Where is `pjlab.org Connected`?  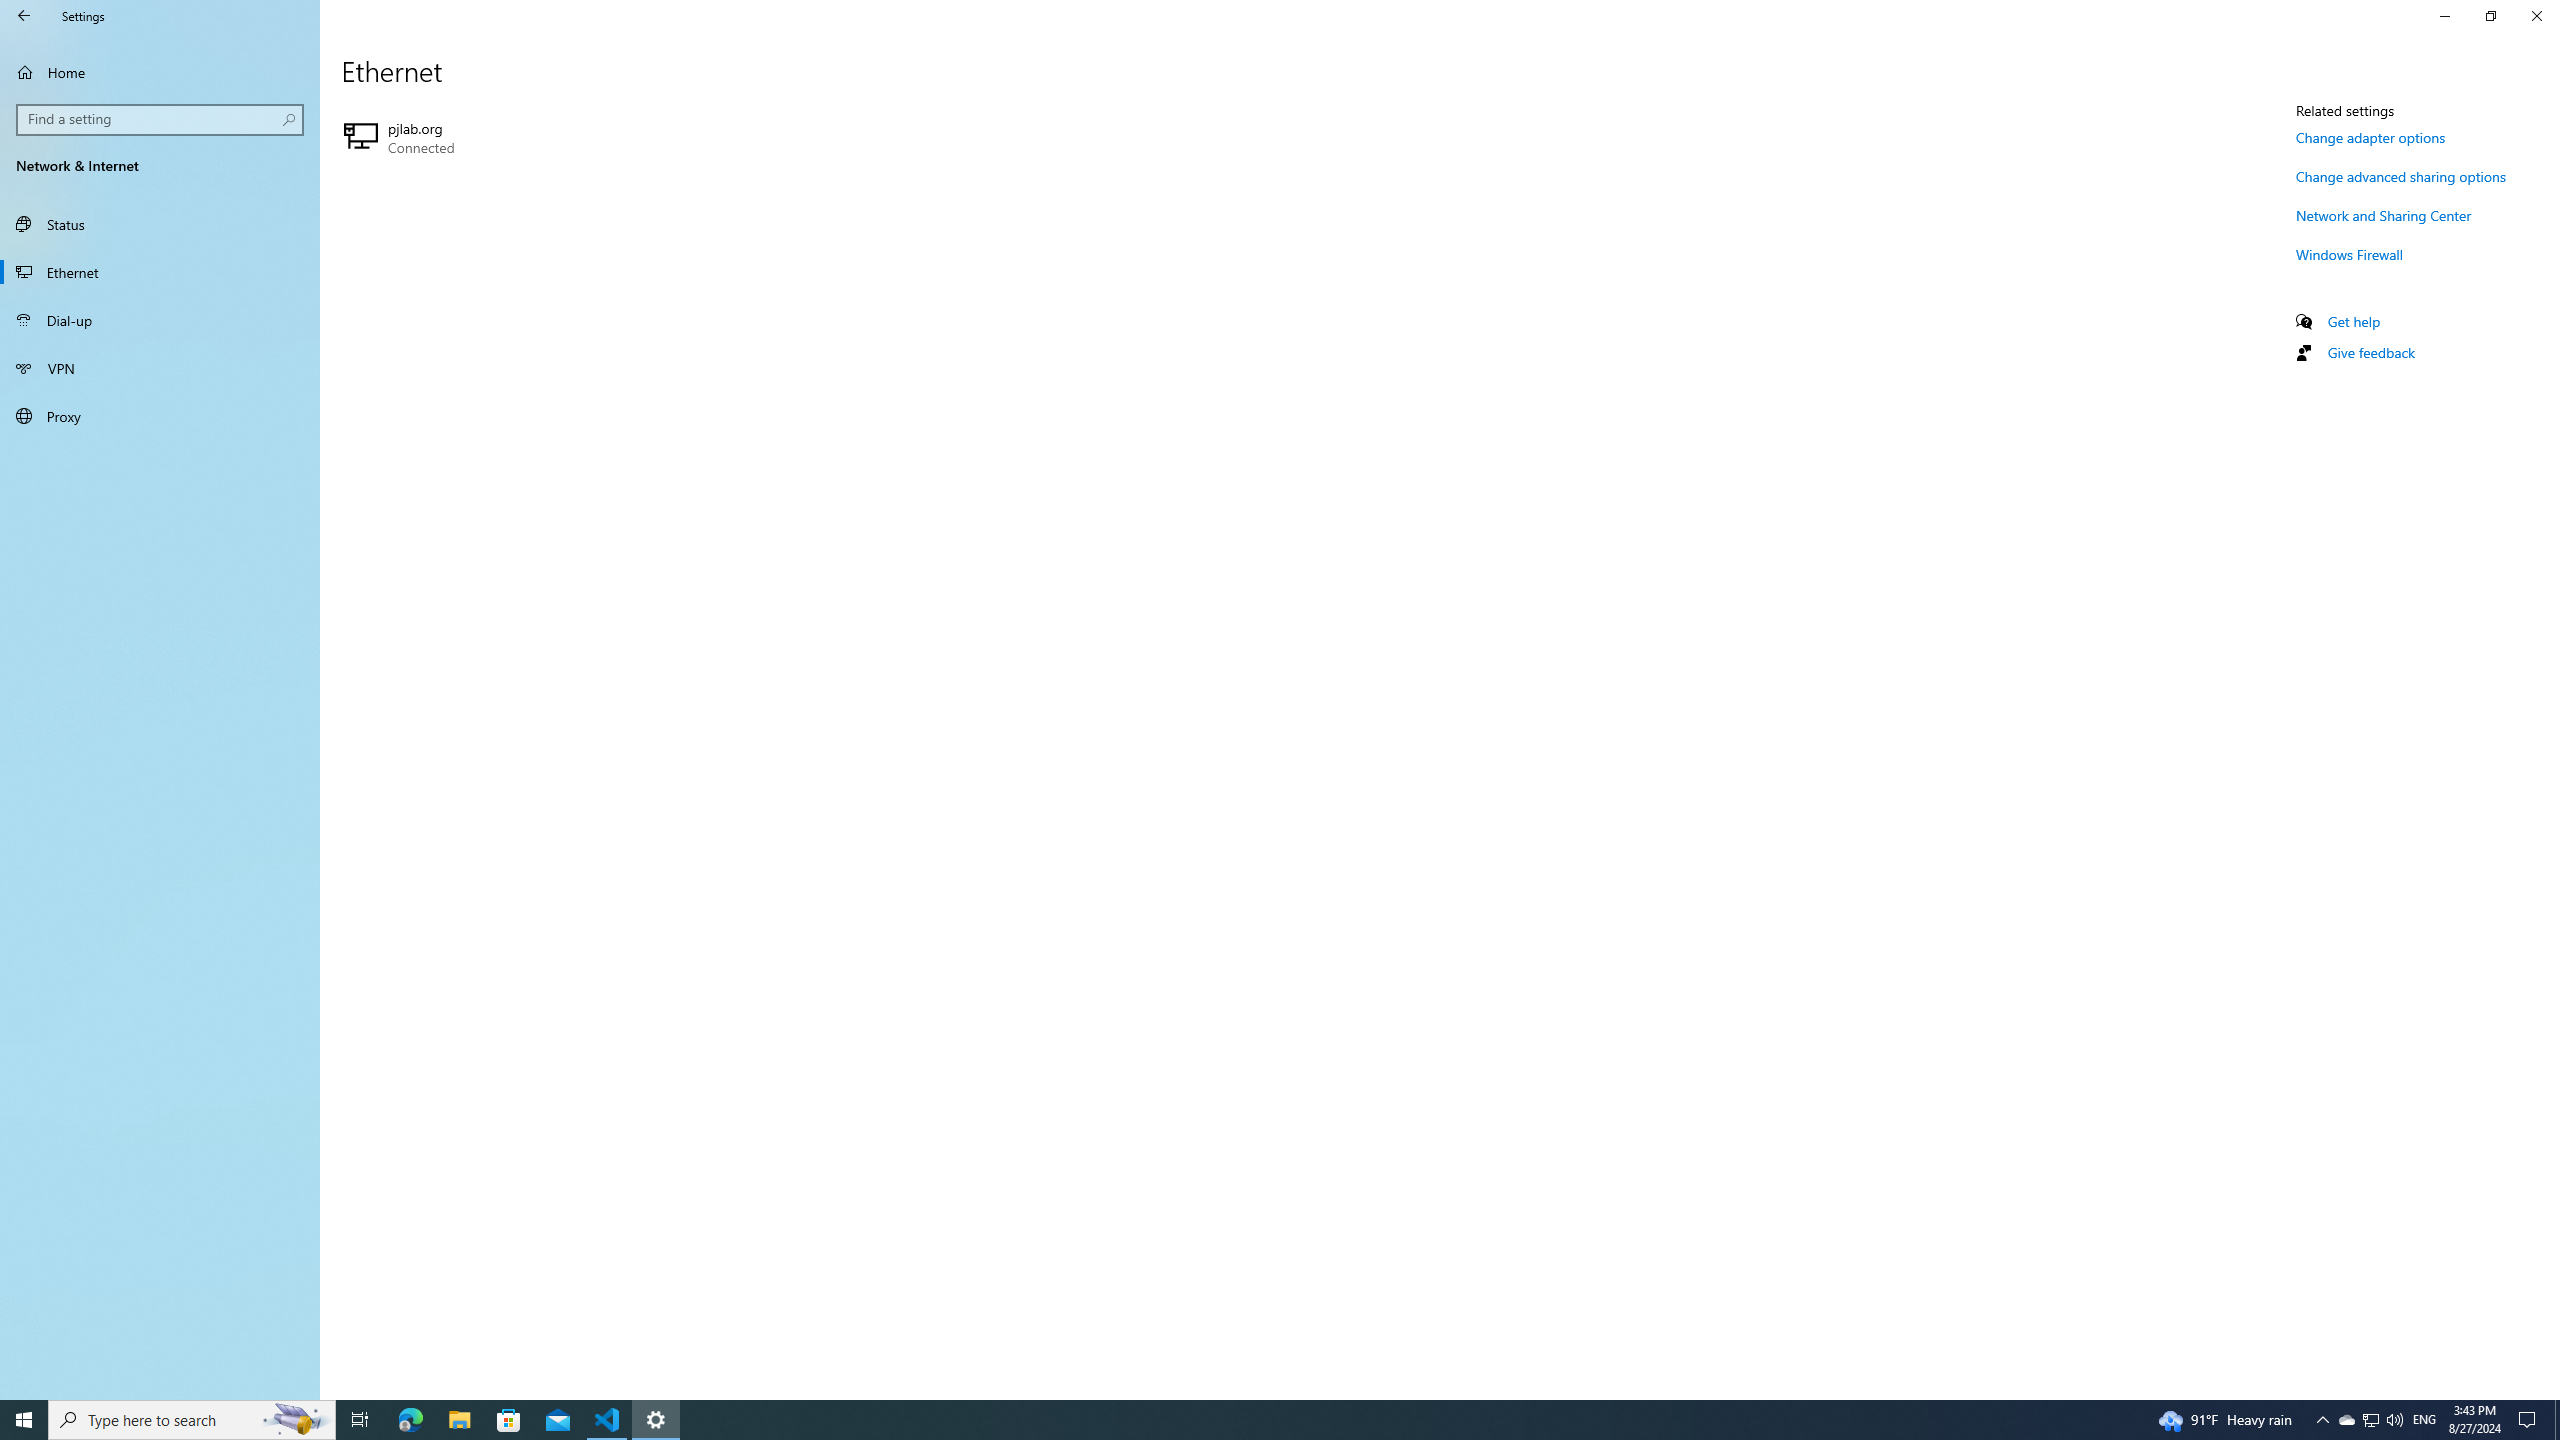 pjlab.org Connected is located at coordinates (2530, 1420).